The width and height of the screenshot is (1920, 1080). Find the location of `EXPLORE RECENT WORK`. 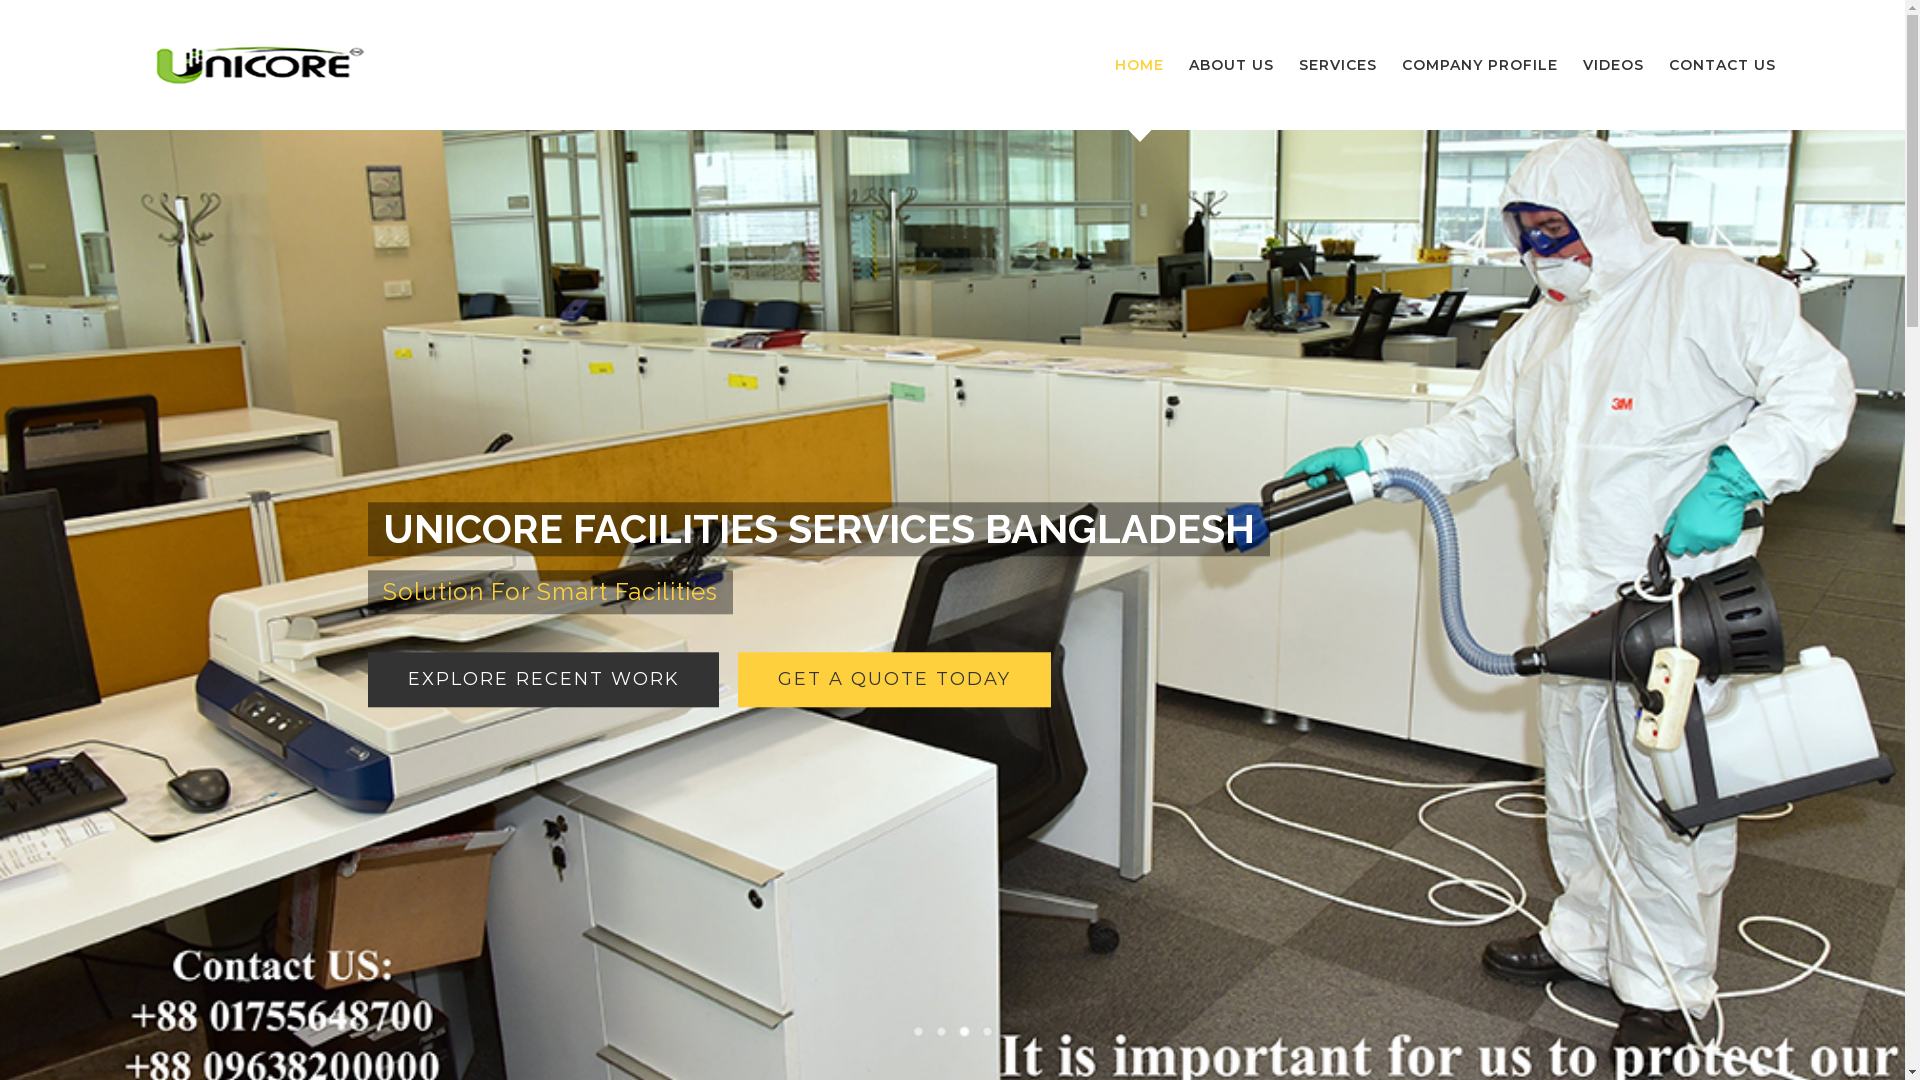

EXPLORE RECENT WORK is located at coordinates (544, 680).